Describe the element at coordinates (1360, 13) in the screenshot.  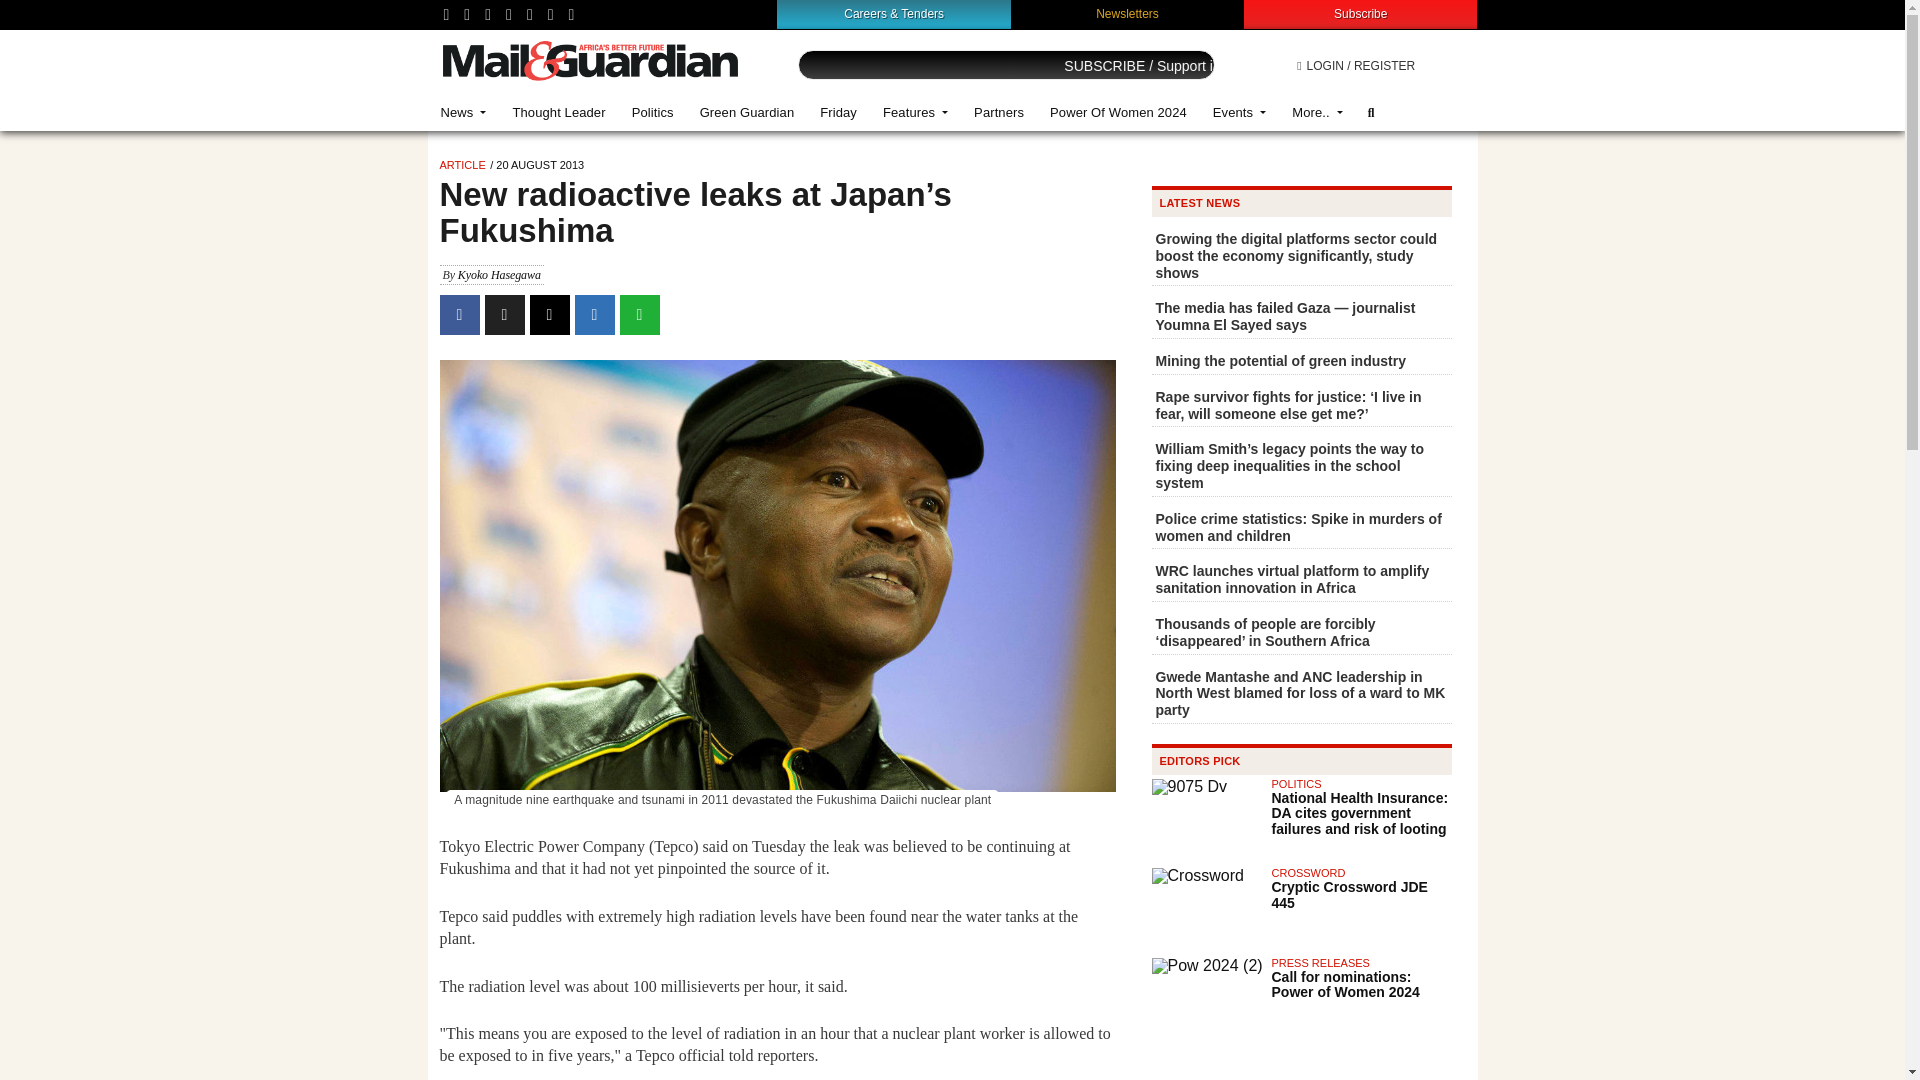
I see `Subscribe` at that location.